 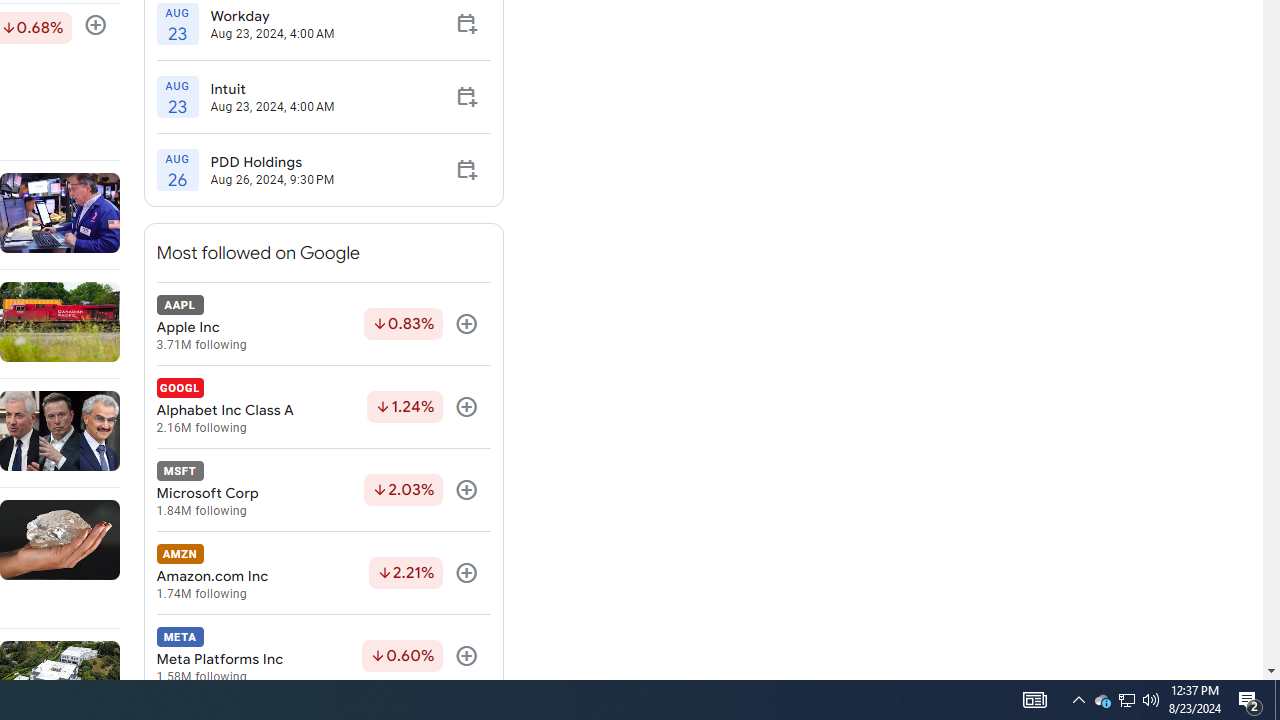 I want to click on Intuit, so click(x=272, y=89).